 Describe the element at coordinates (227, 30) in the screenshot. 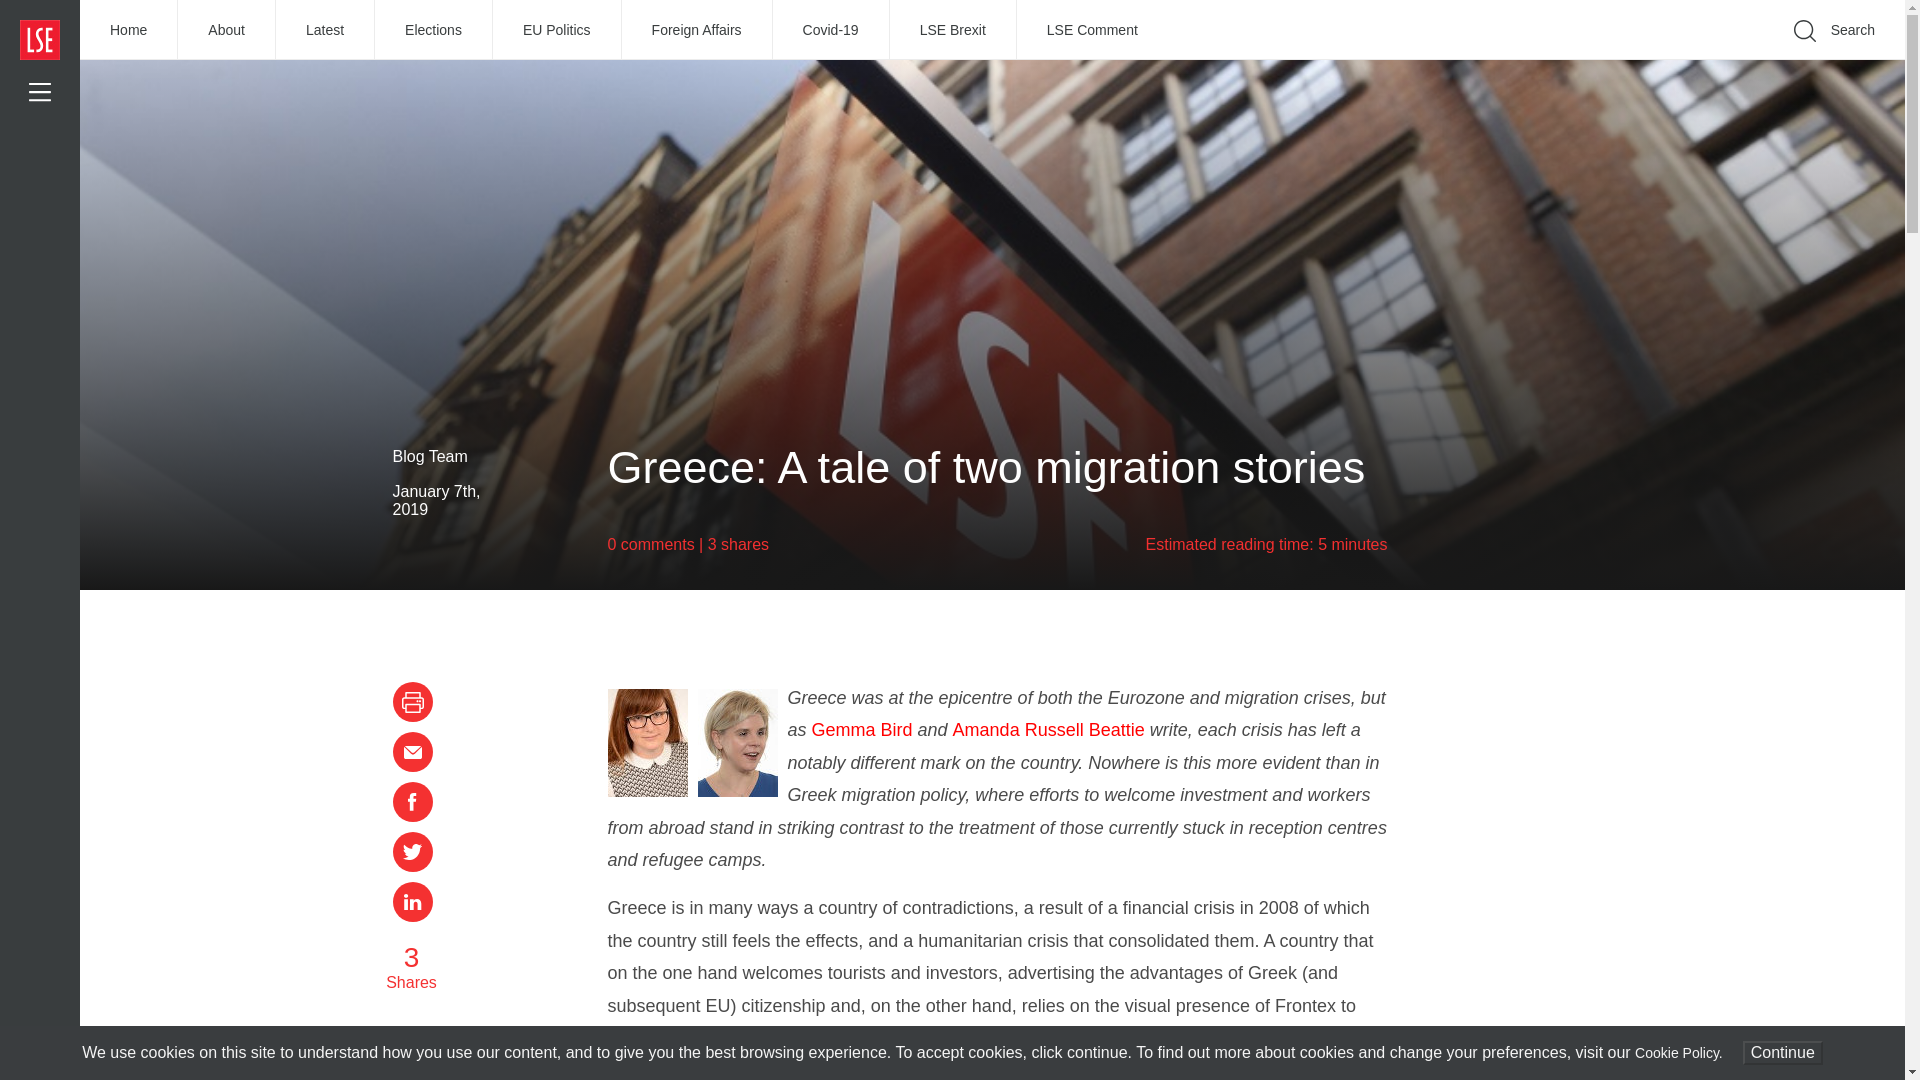

I see `About` at that location.